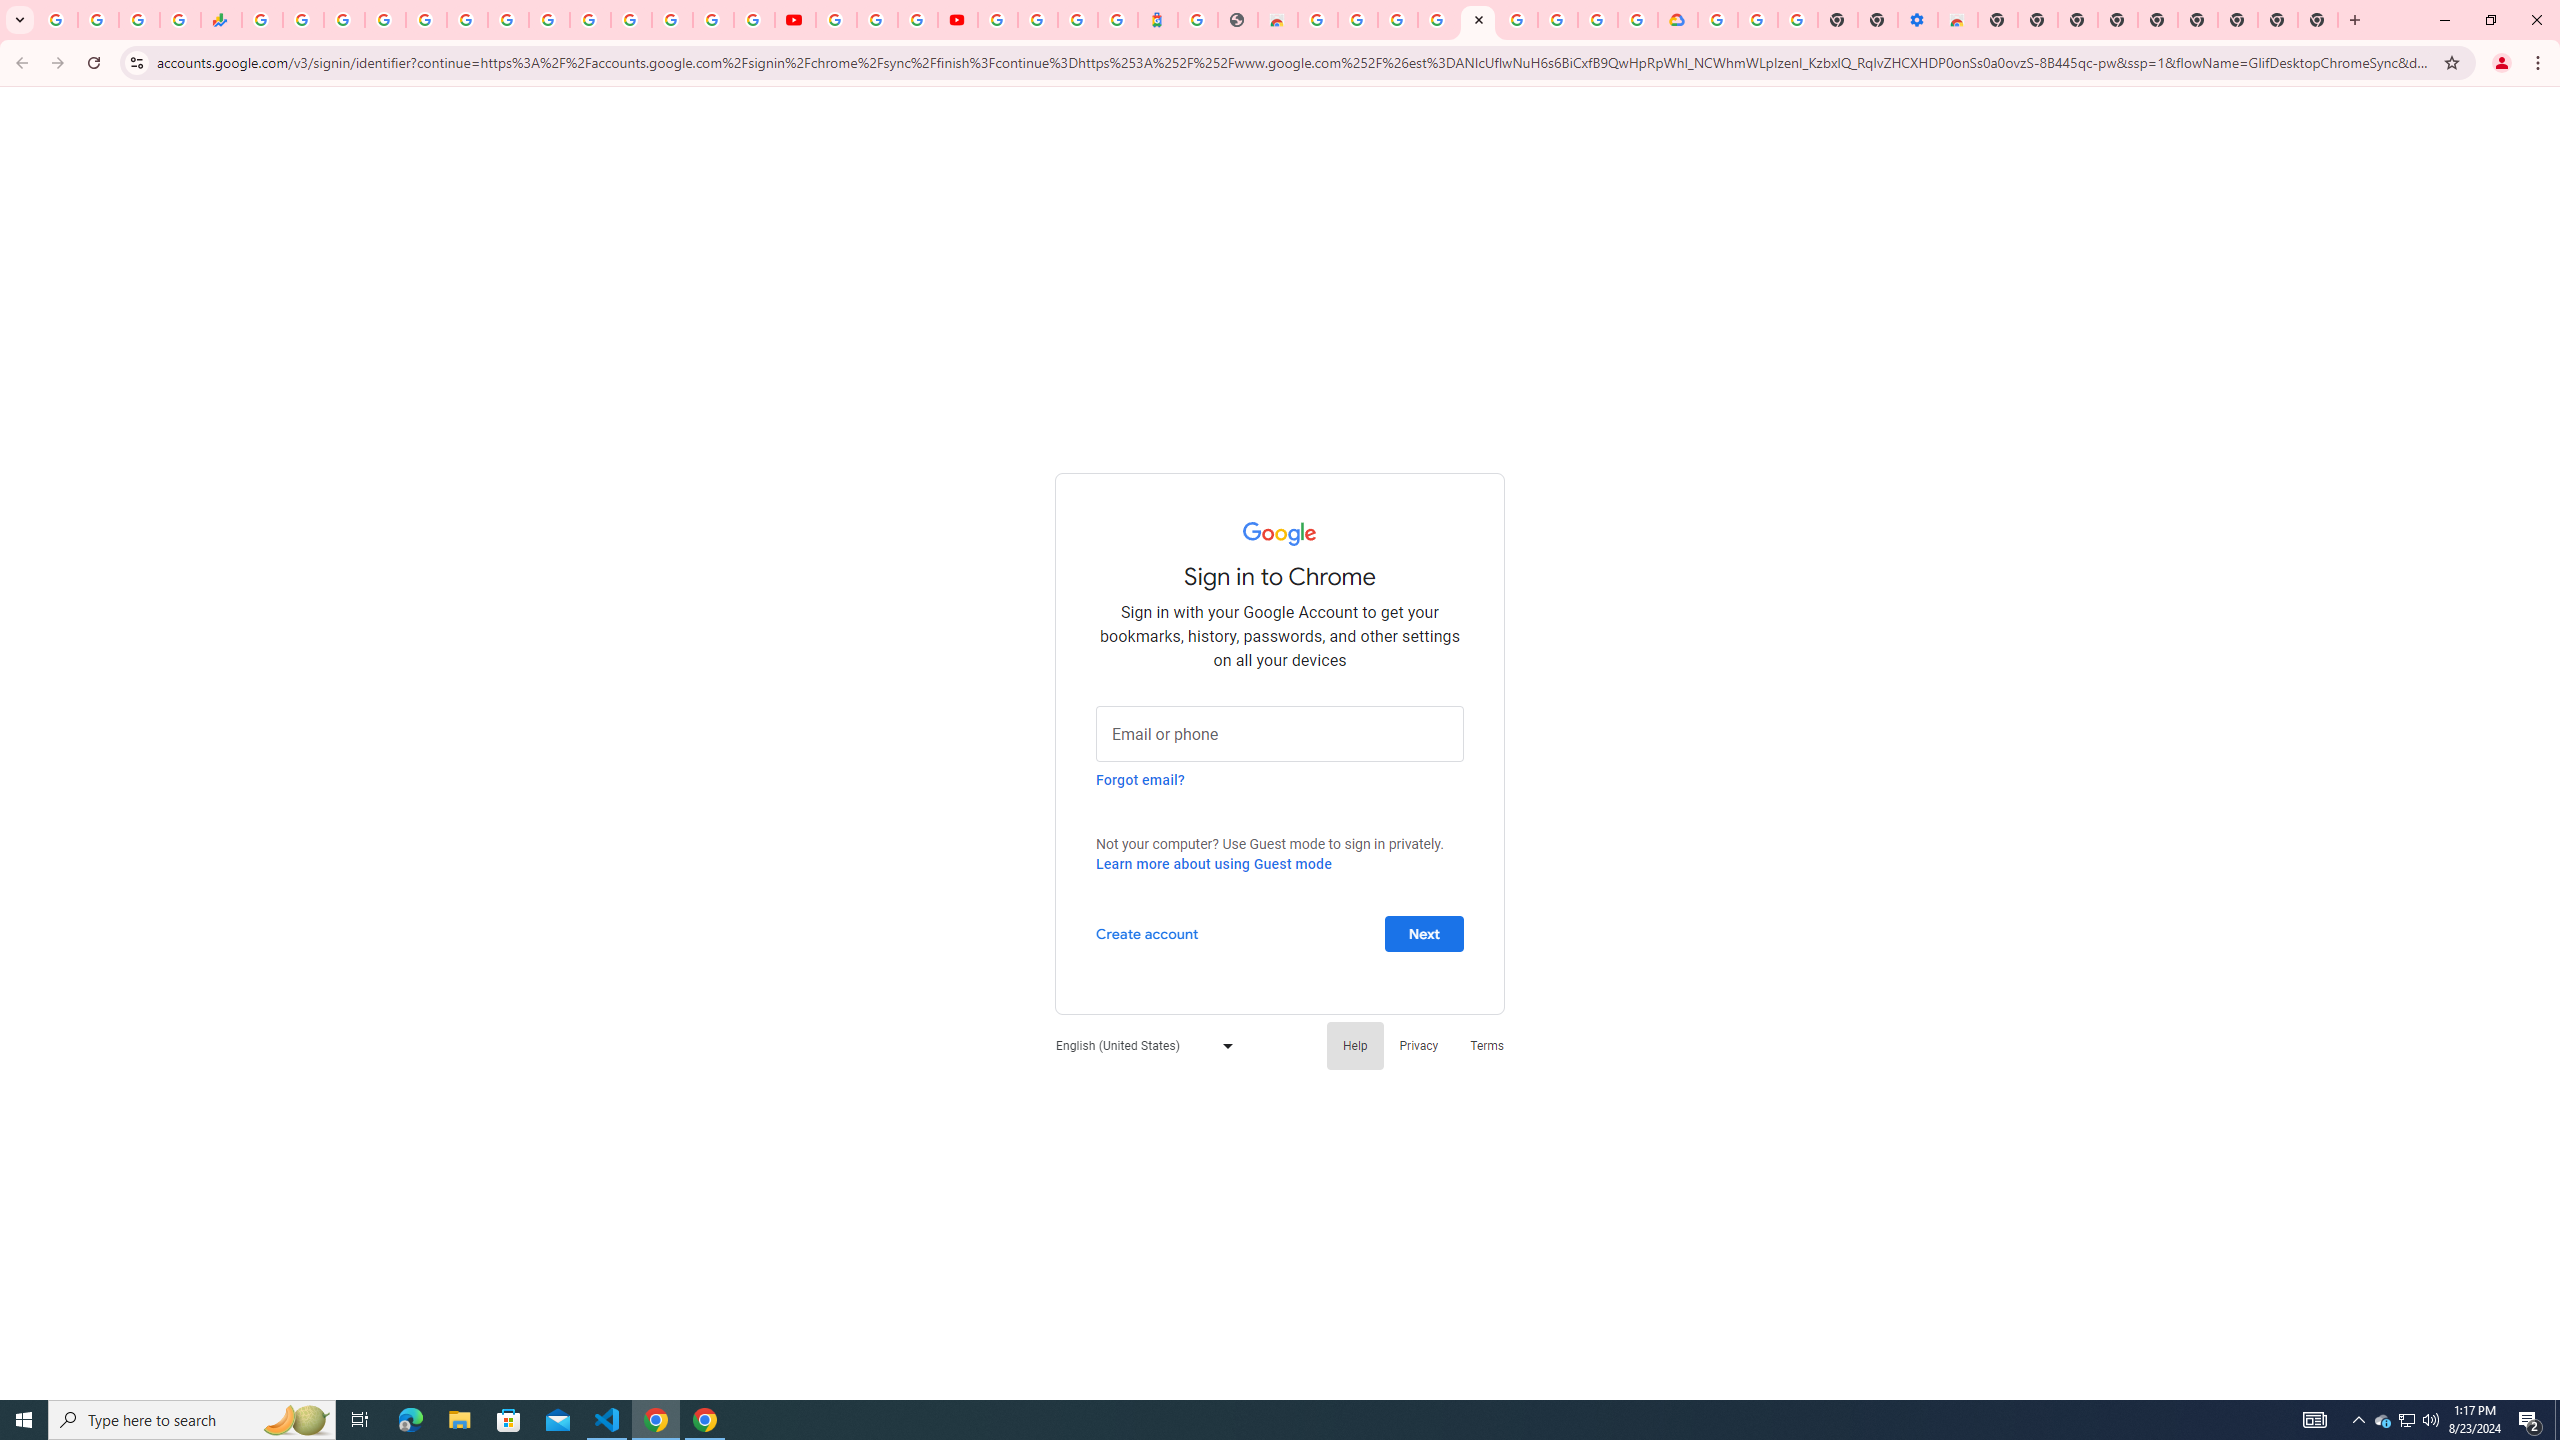 The width and height of the screenshot is (2560, 1440). What do you see at coordinates (1798, 20) in the screenshot?
I see `Turn cookies on or off - Computer - Google Account Help` at bounding box center [1798, 20].